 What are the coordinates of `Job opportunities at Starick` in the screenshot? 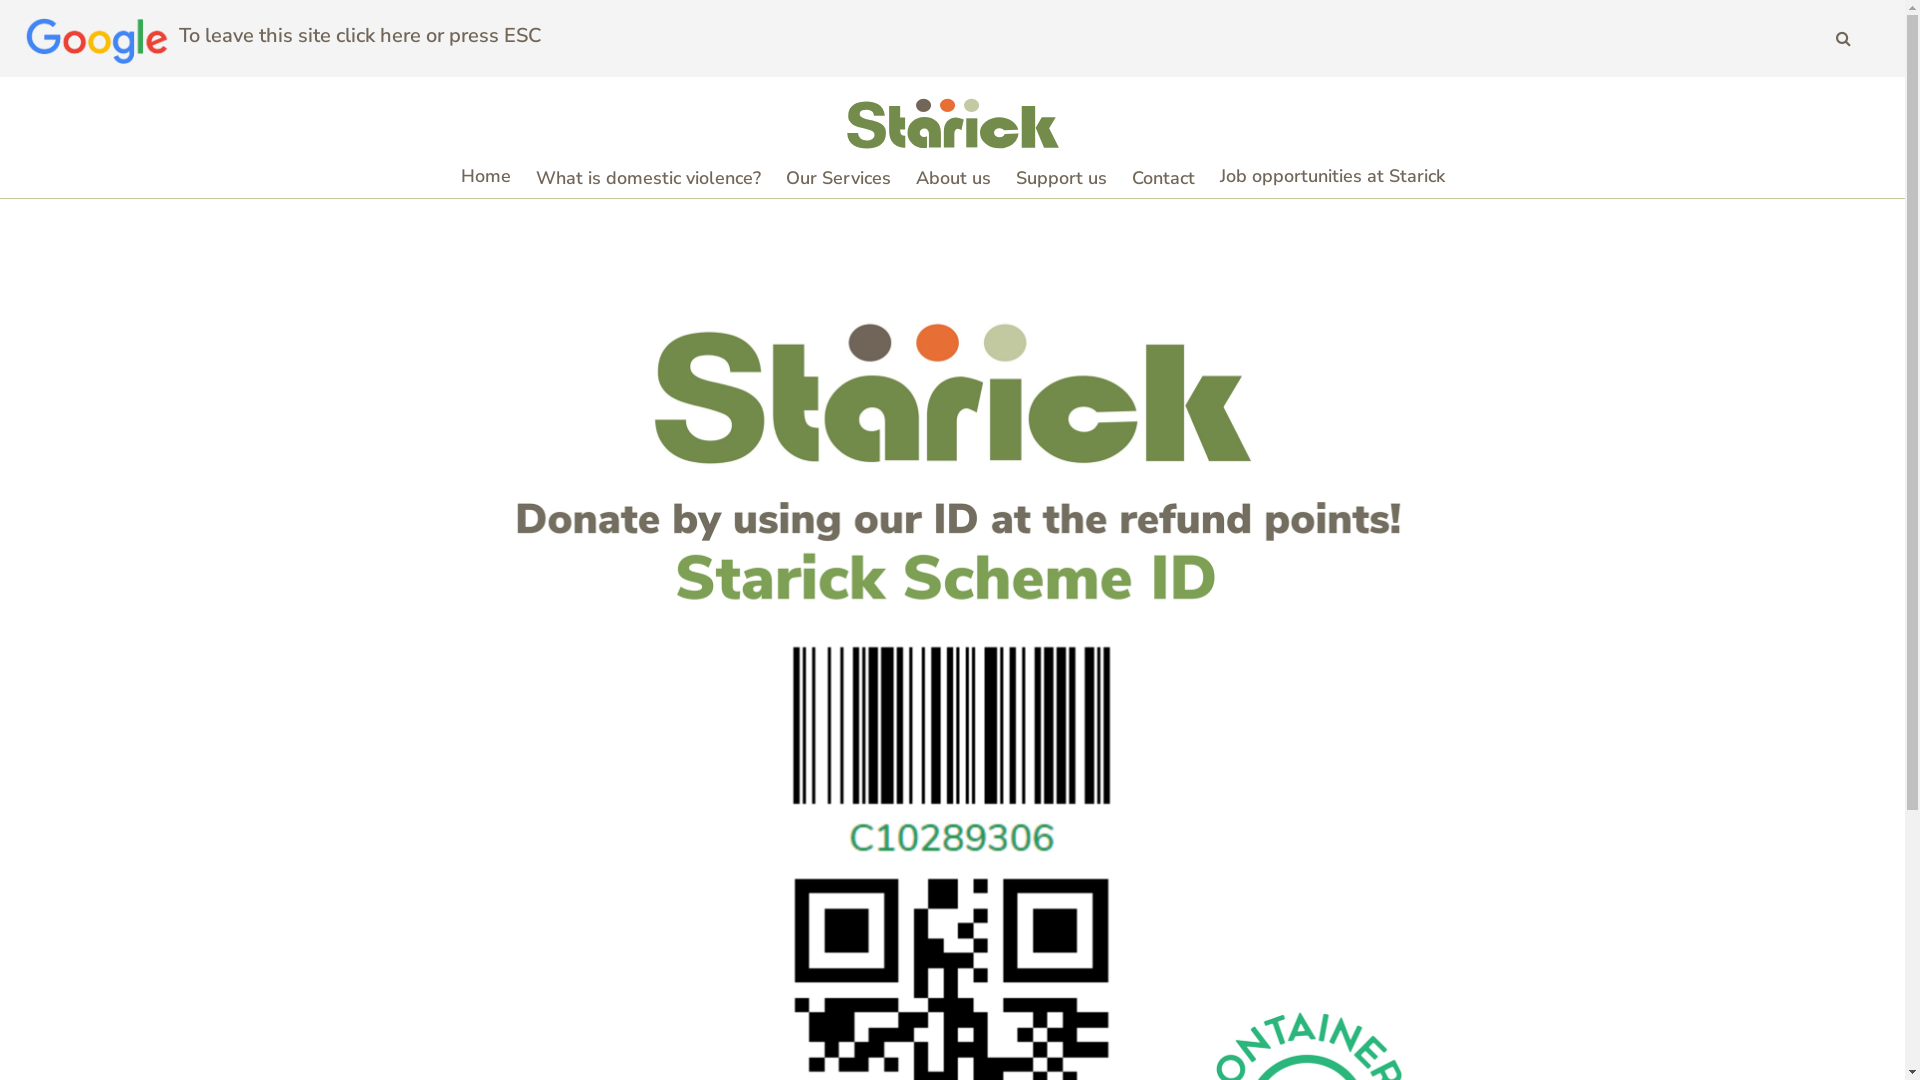 It's located at (1332, 178).